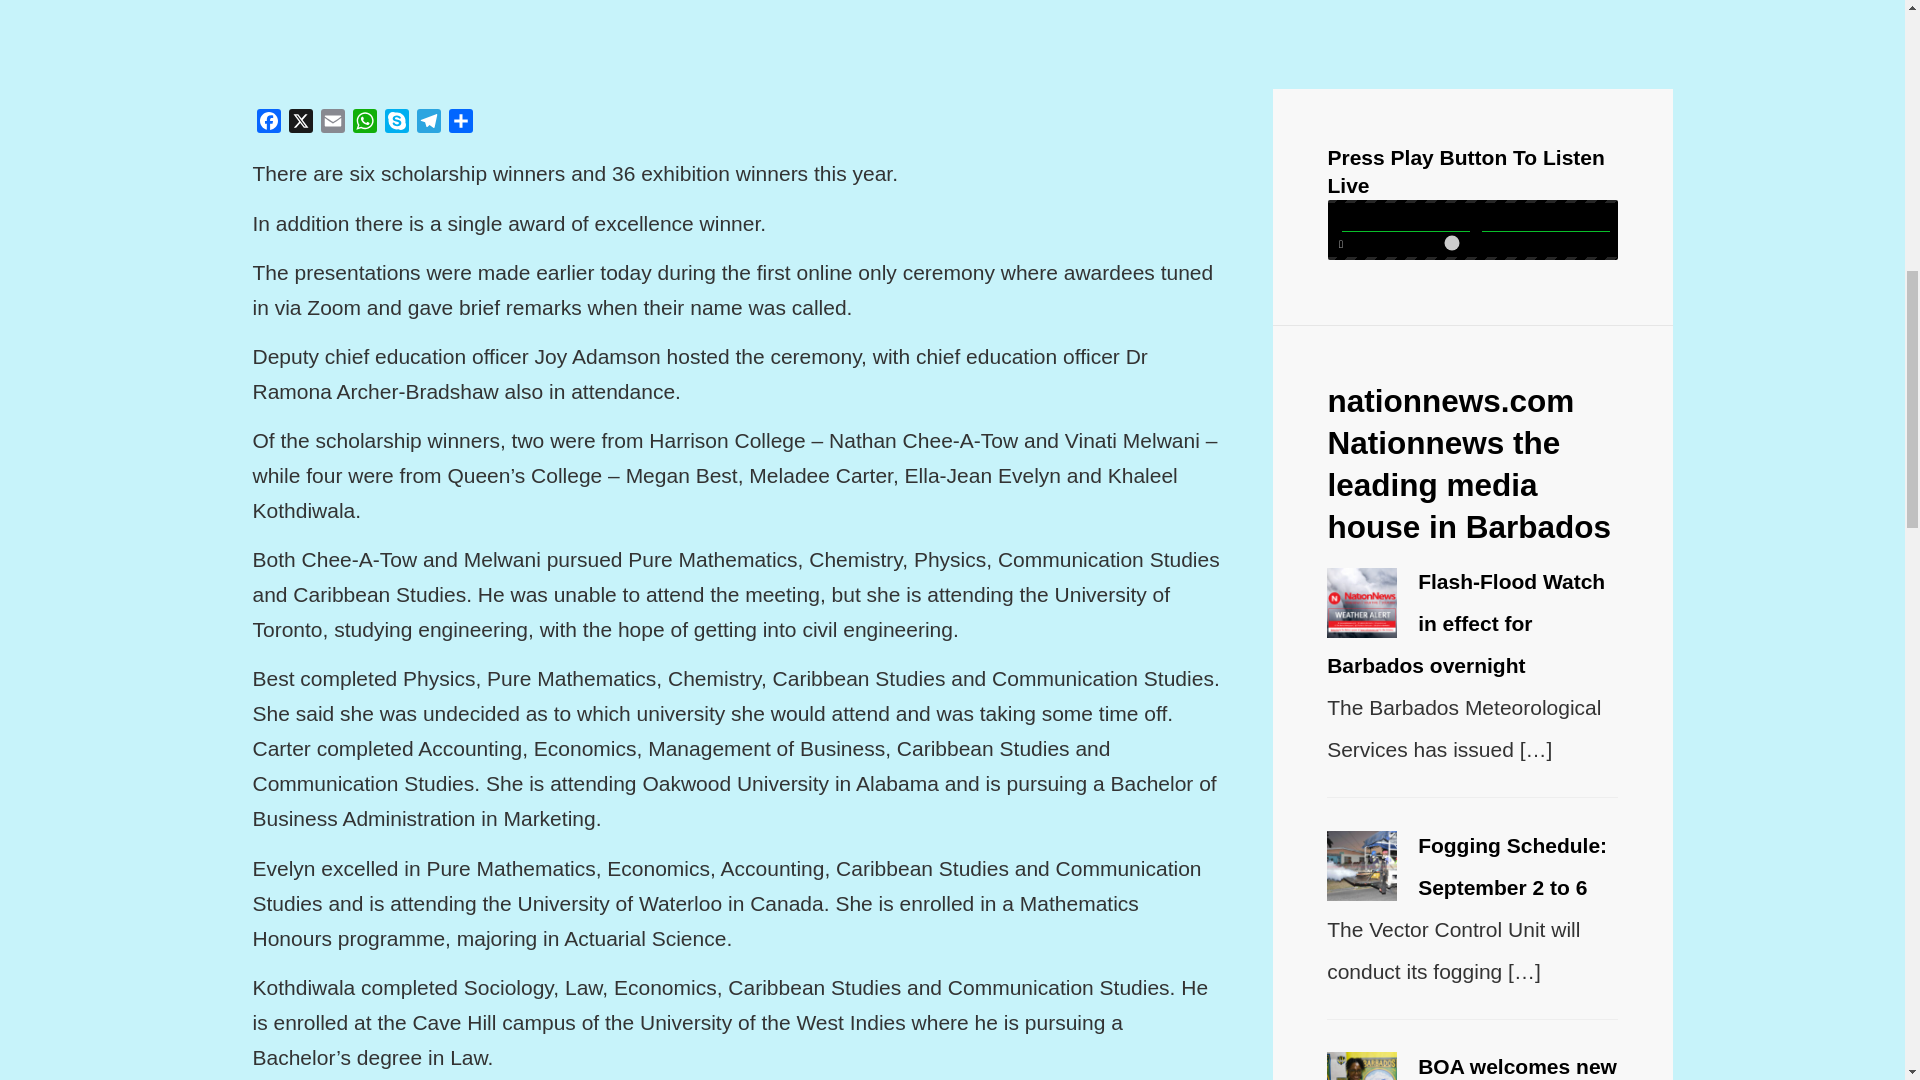 This screenshot has width=1920, height=1080. I want to click on nationnews.com, so click(1451, 401).